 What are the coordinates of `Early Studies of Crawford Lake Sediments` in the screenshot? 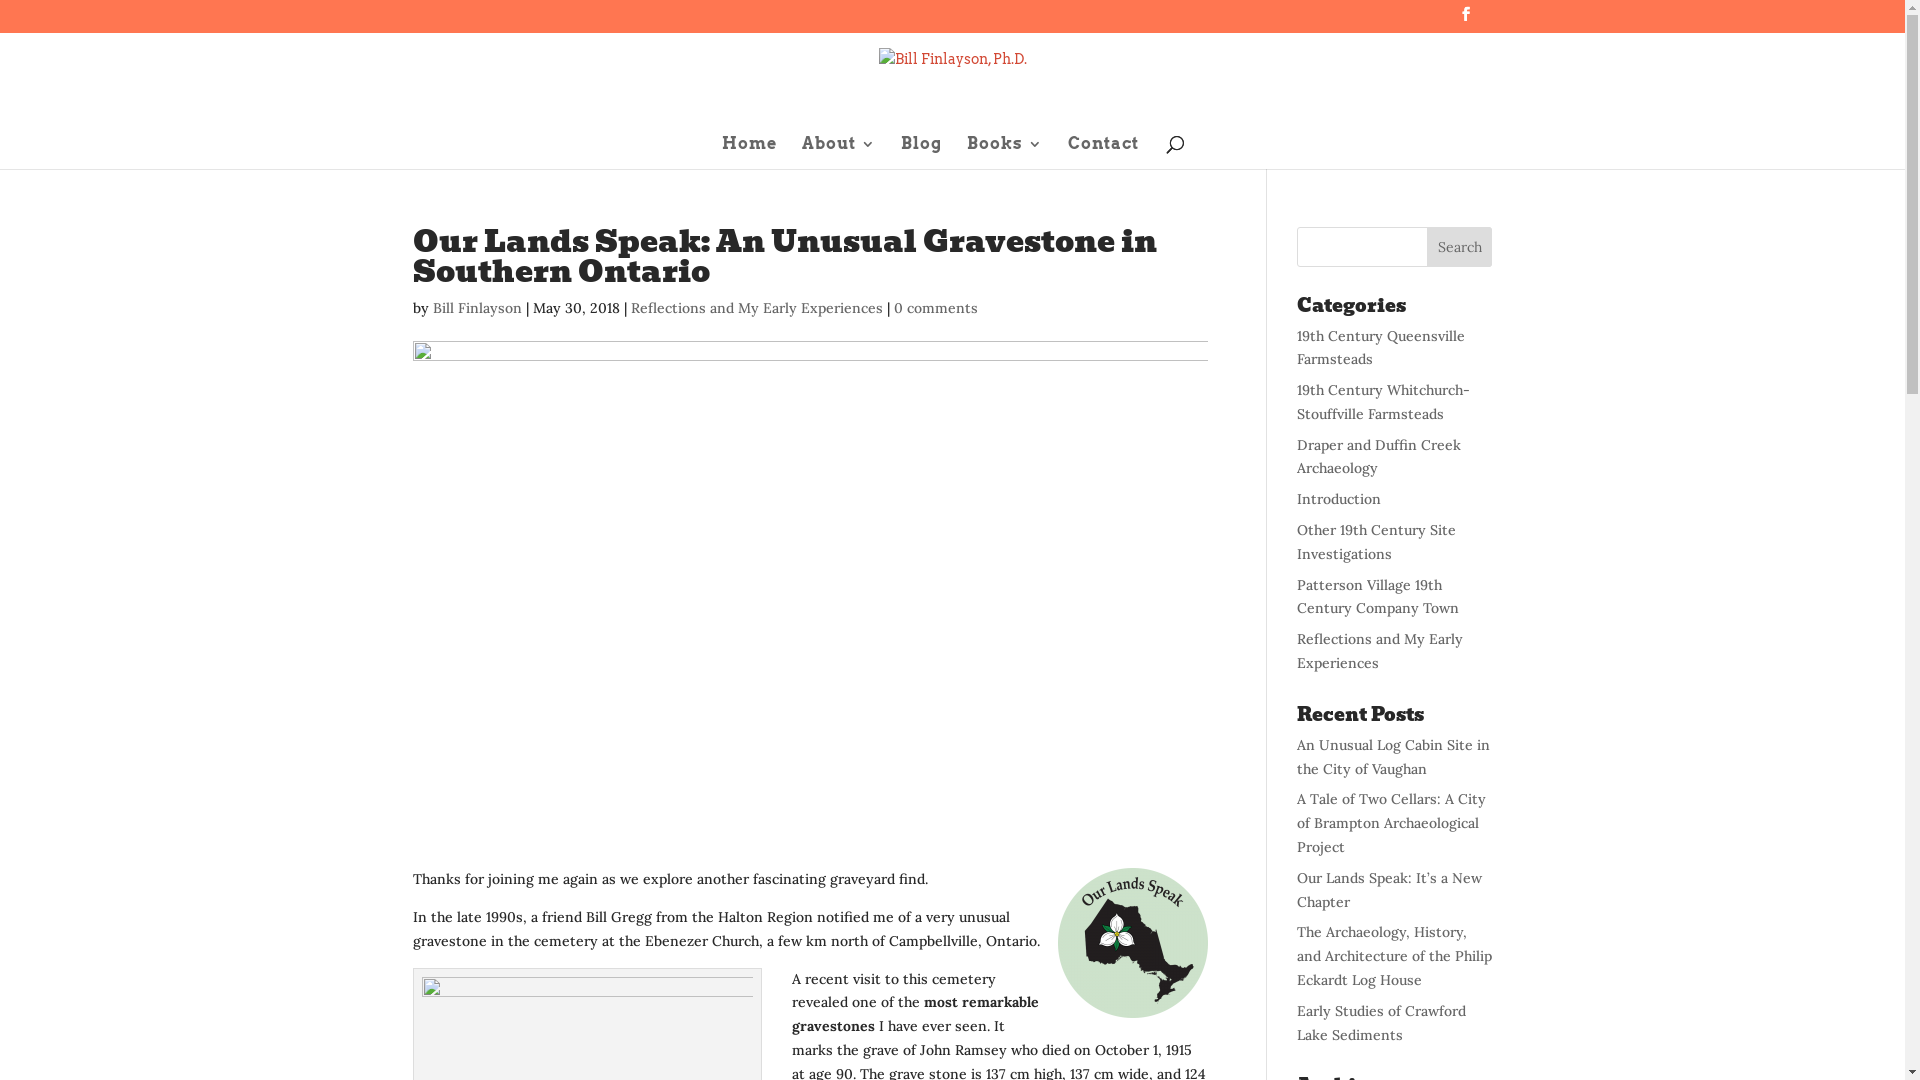 It's located at (1382, 1023).